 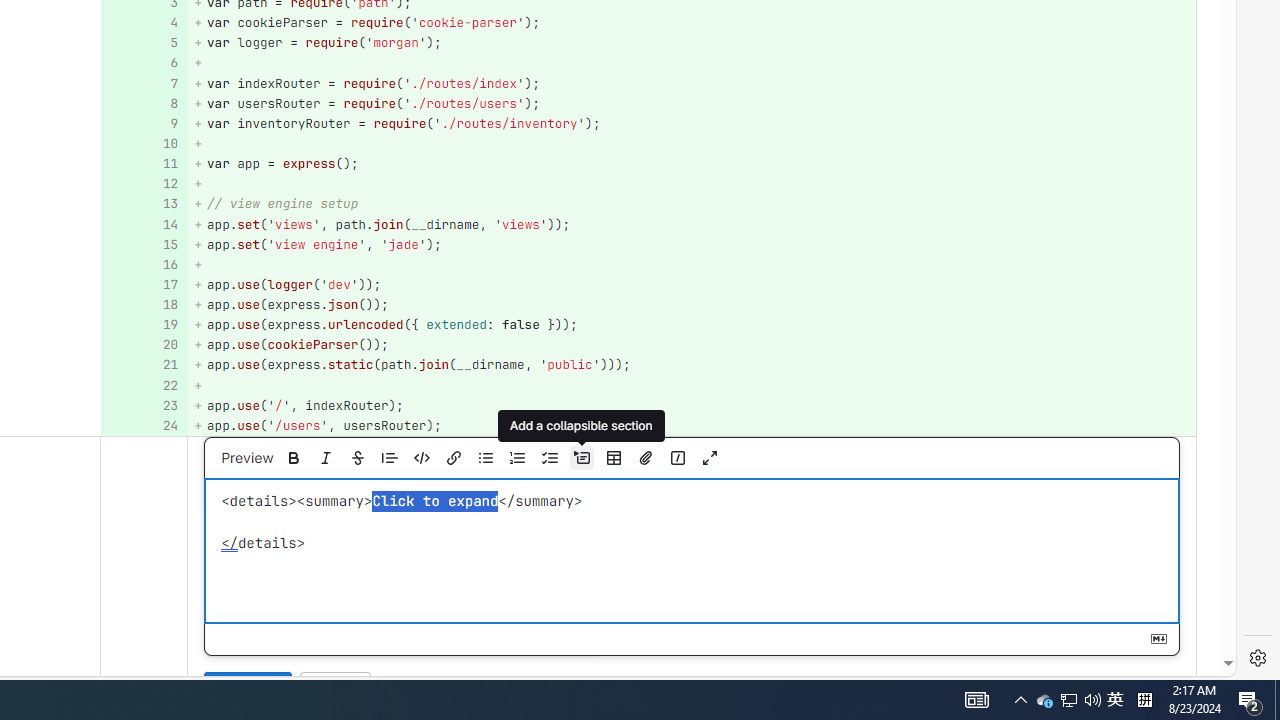 I want to click on Class: s12, so click(x=138, y=424).